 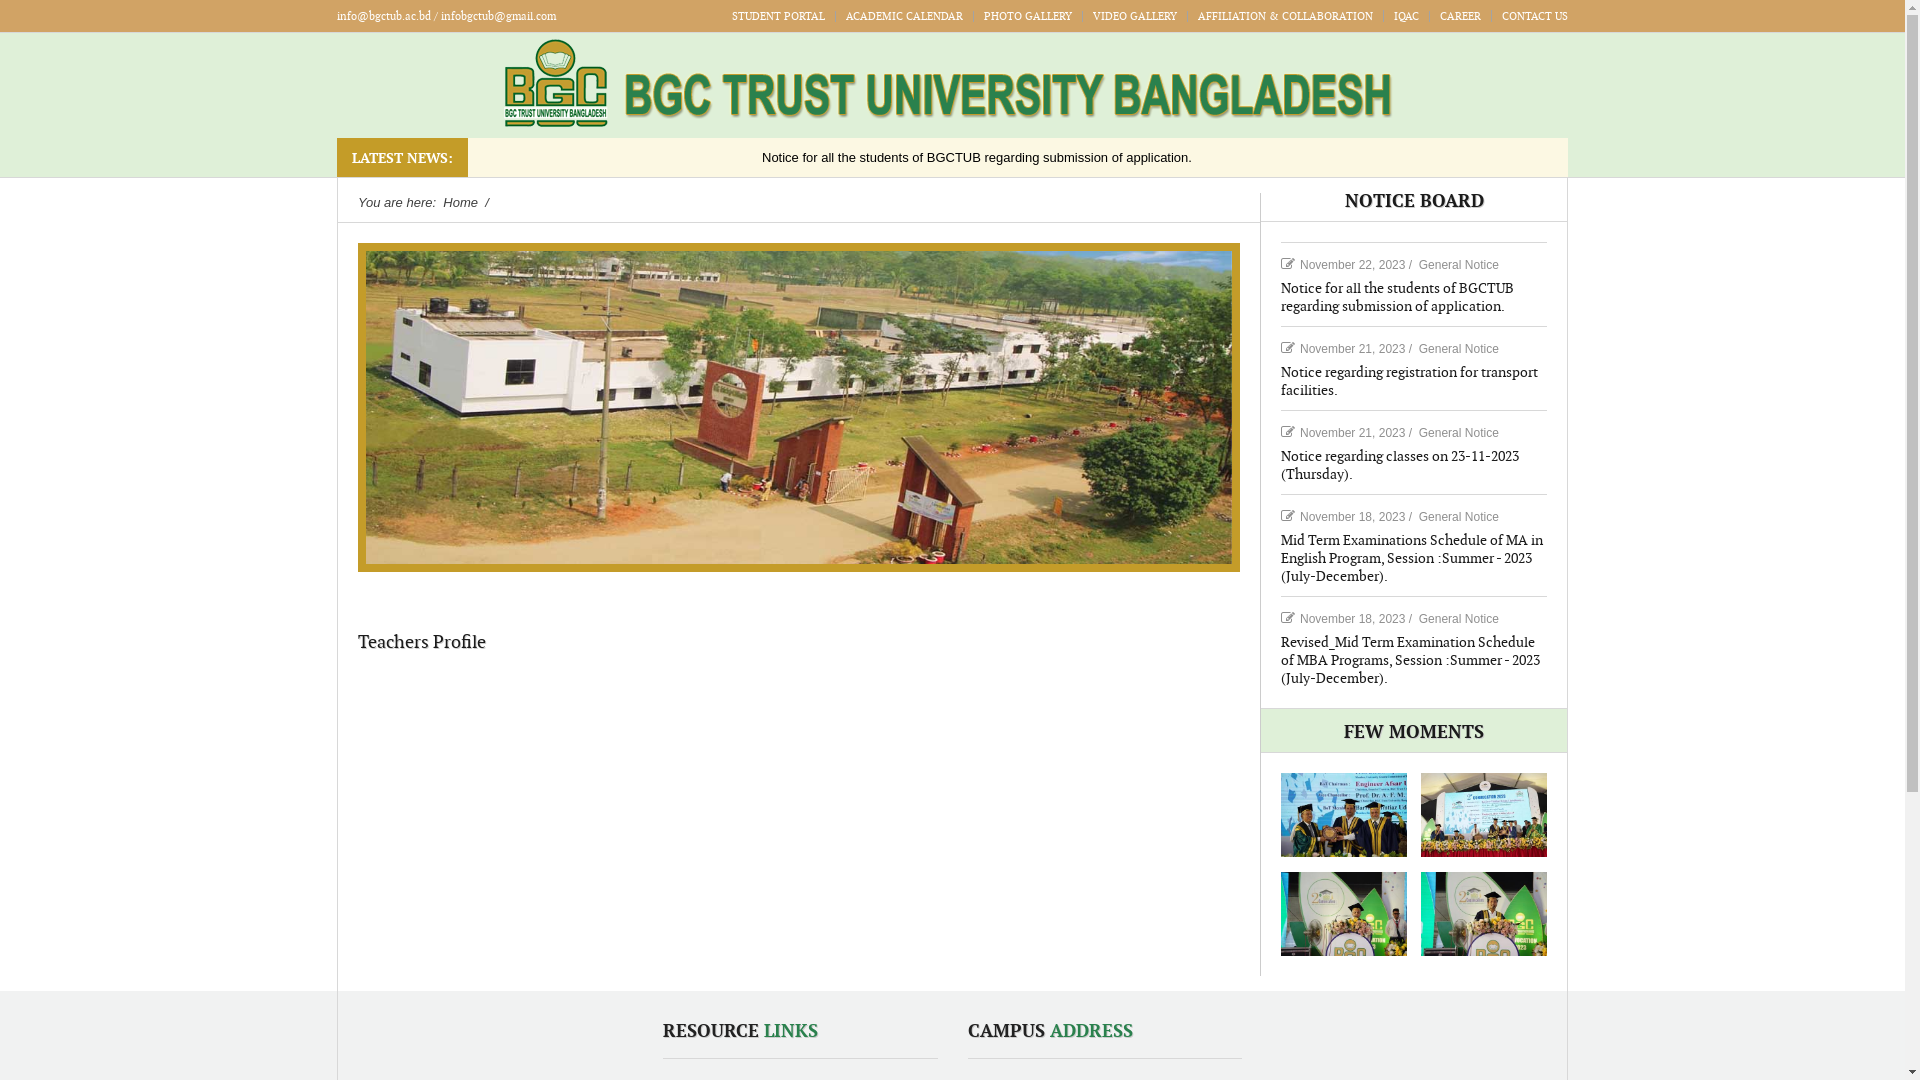 What do you see at coordinates (1459, 433) in the screenshot?
I see `General Notice` at bounding box center [1459, 433].